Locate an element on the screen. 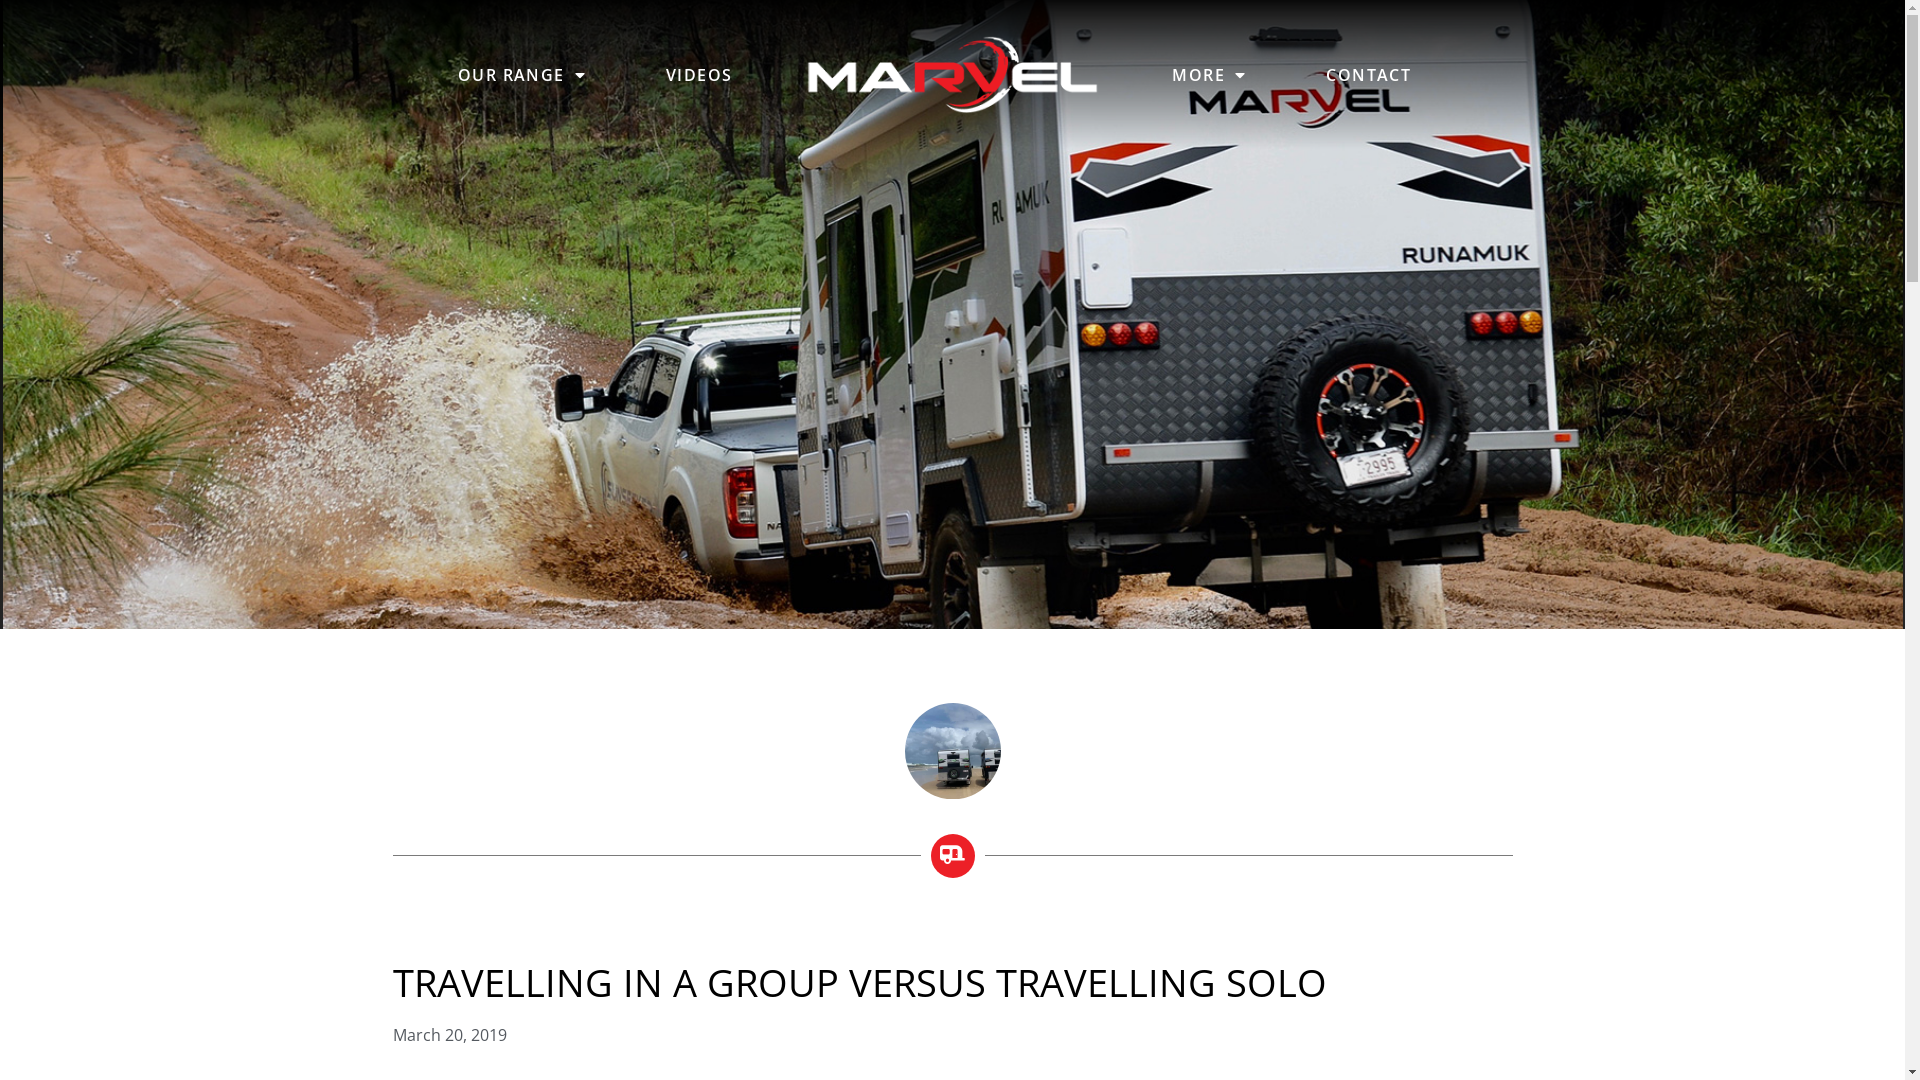 This screenshot has width=1920, height=1080. MORE is located at coordinates (1209, 75).